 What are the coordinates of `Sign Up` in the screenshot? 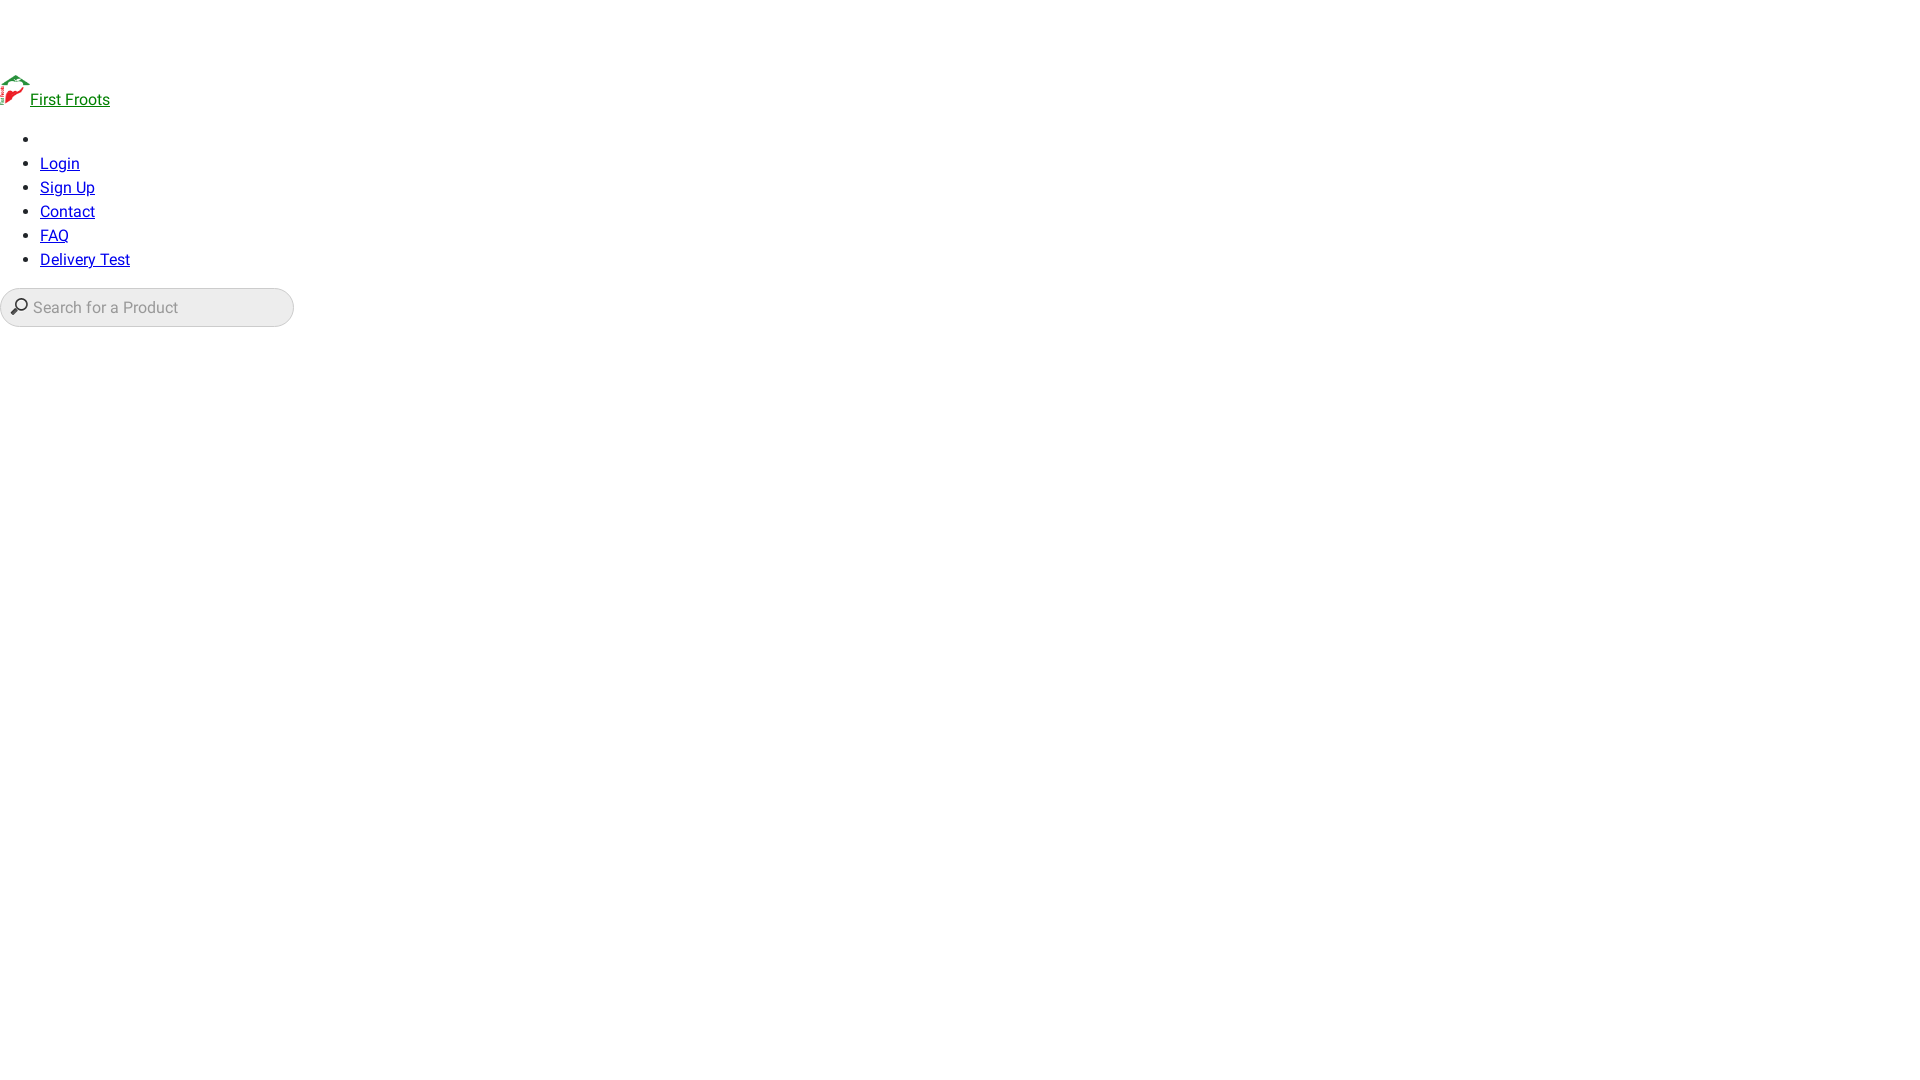 It's located at (68, 188).